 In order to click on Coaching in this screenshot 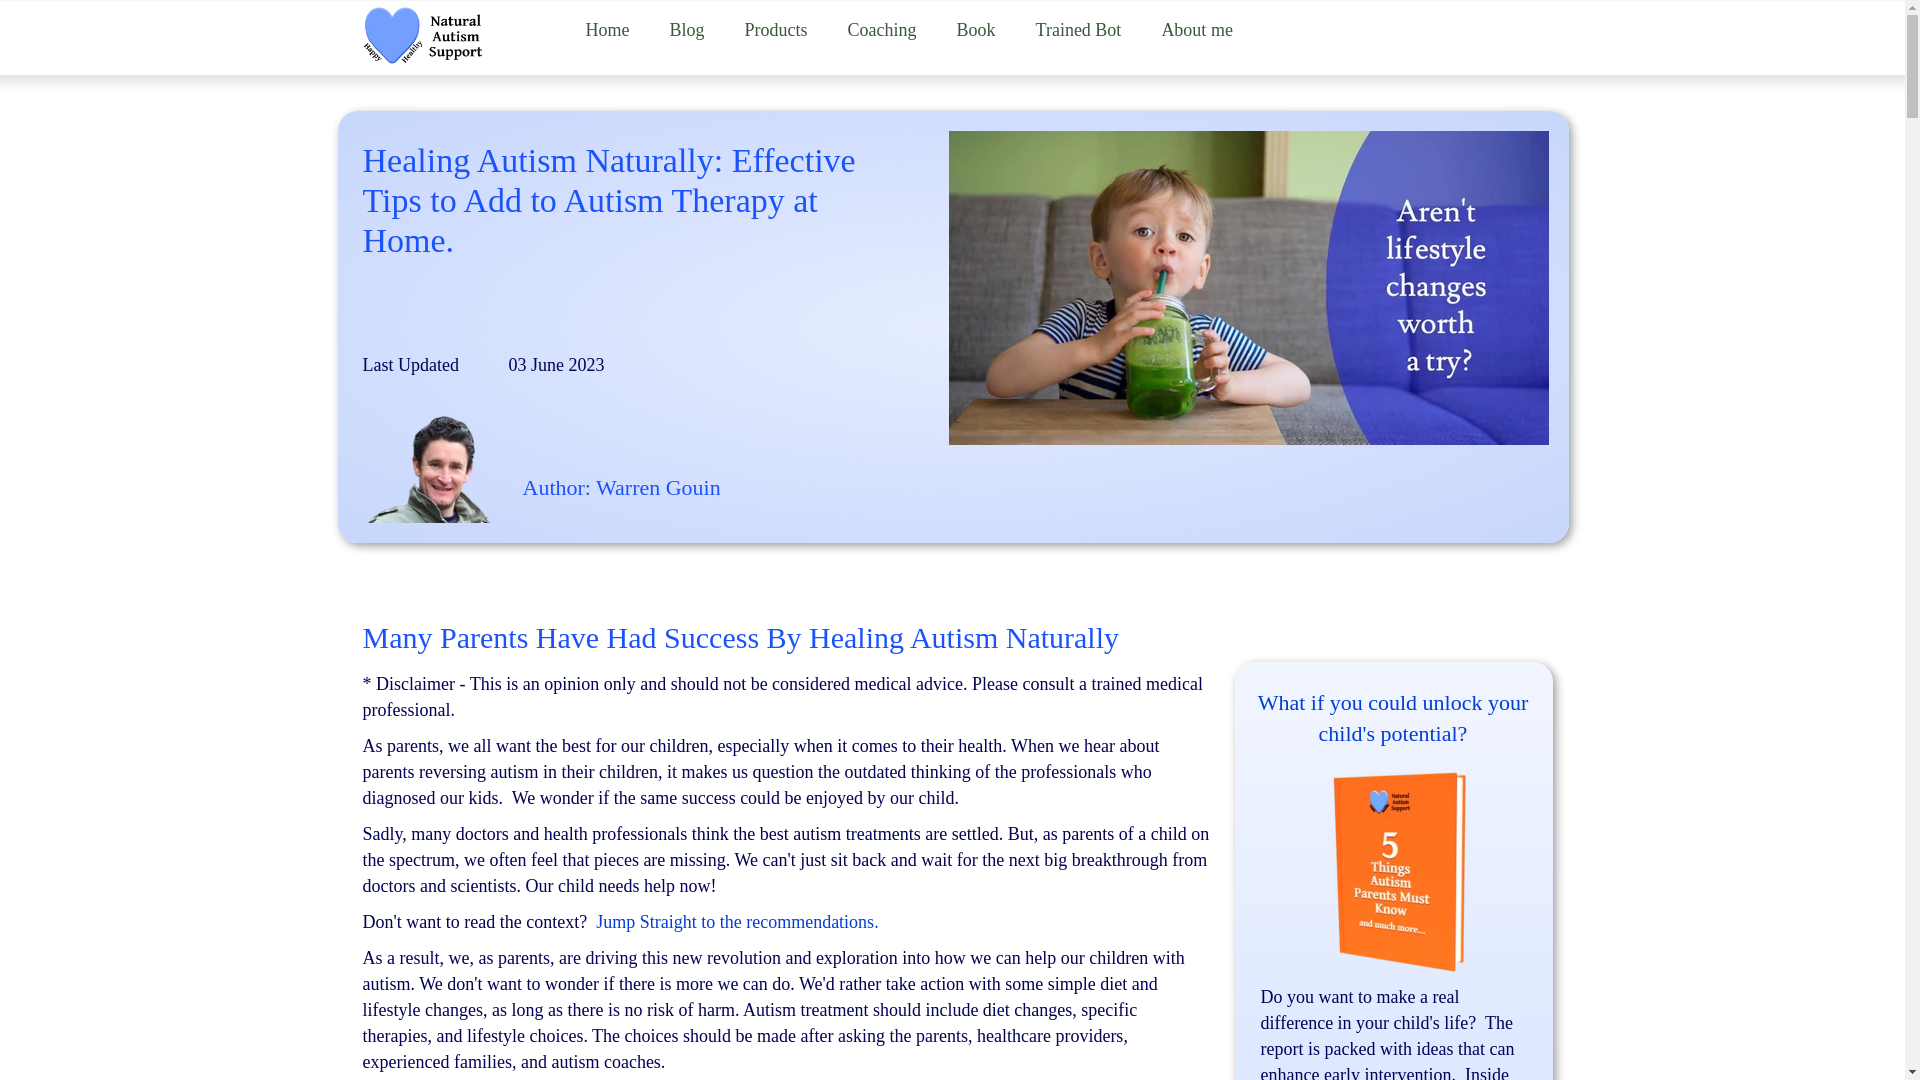, I will do `click(882, 29)`.